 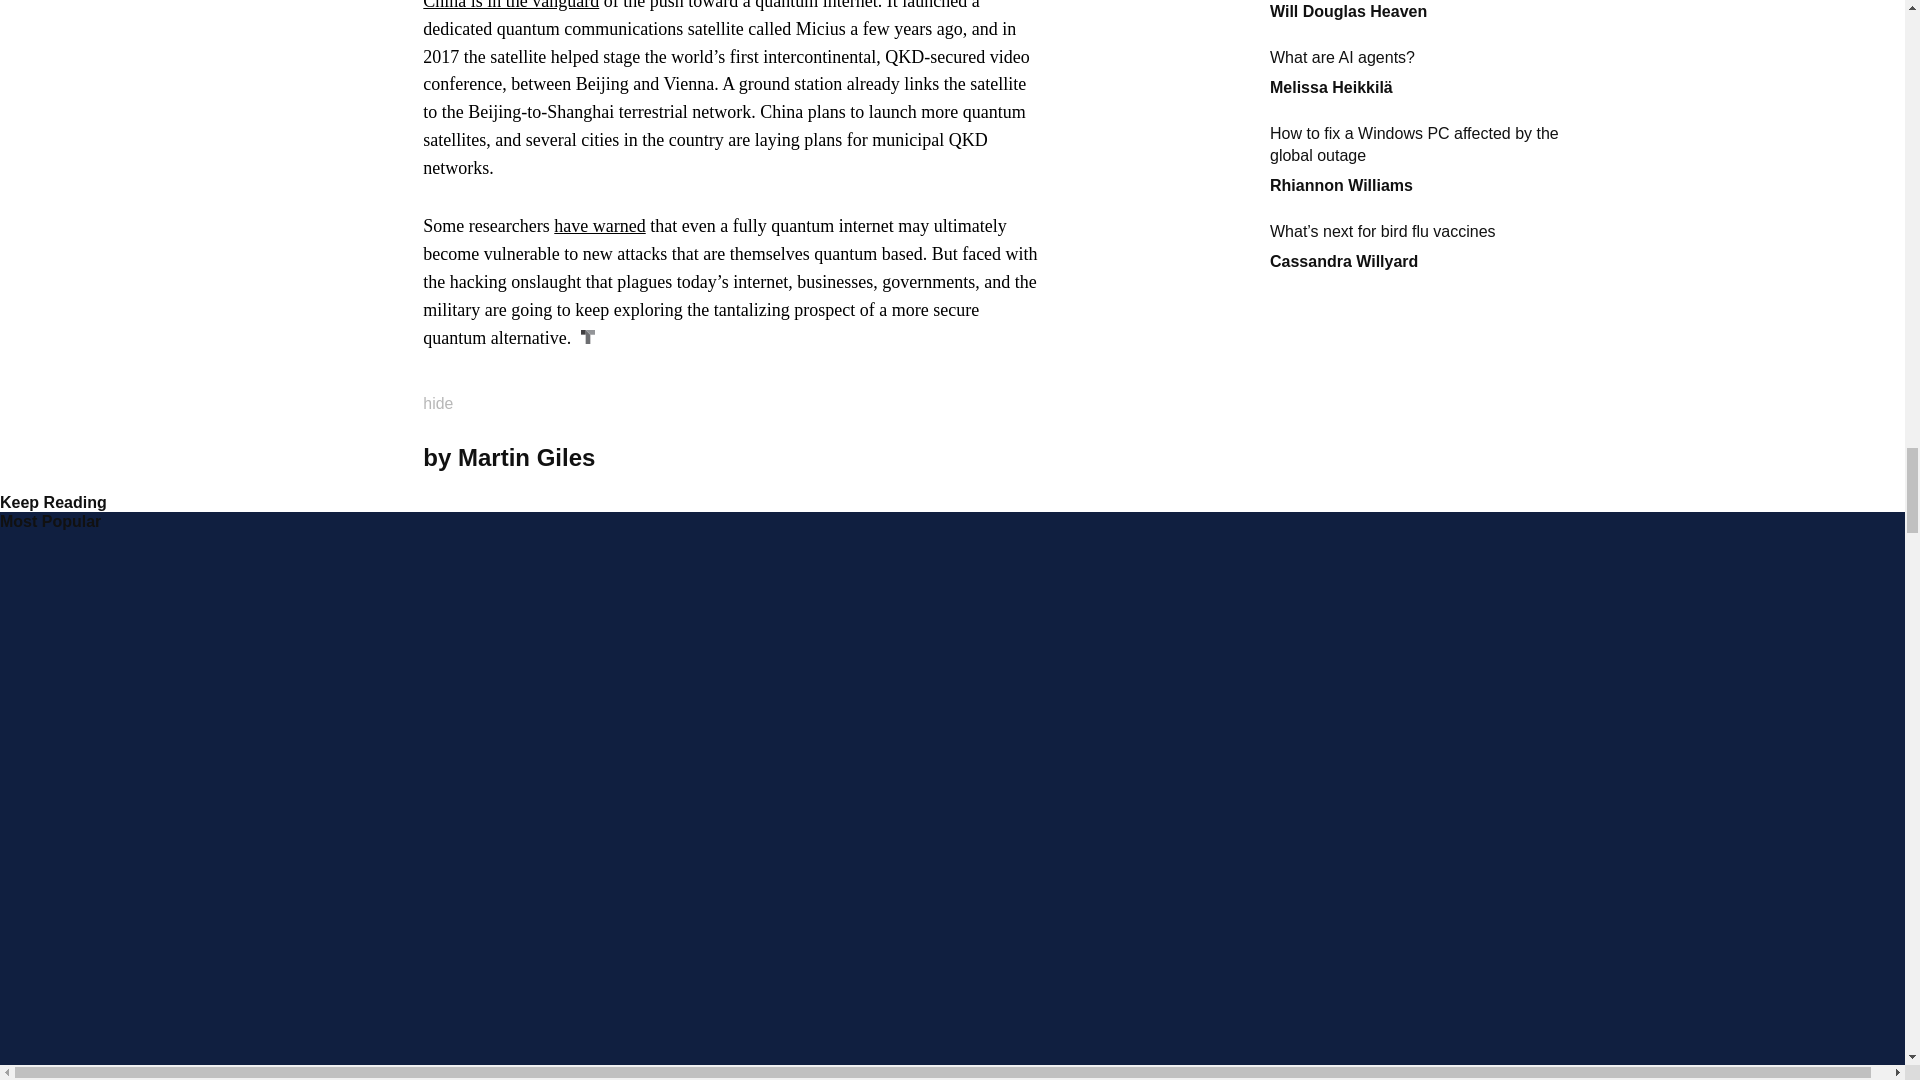 I want to click on Share story on facebook, so click(x=995, y=458).